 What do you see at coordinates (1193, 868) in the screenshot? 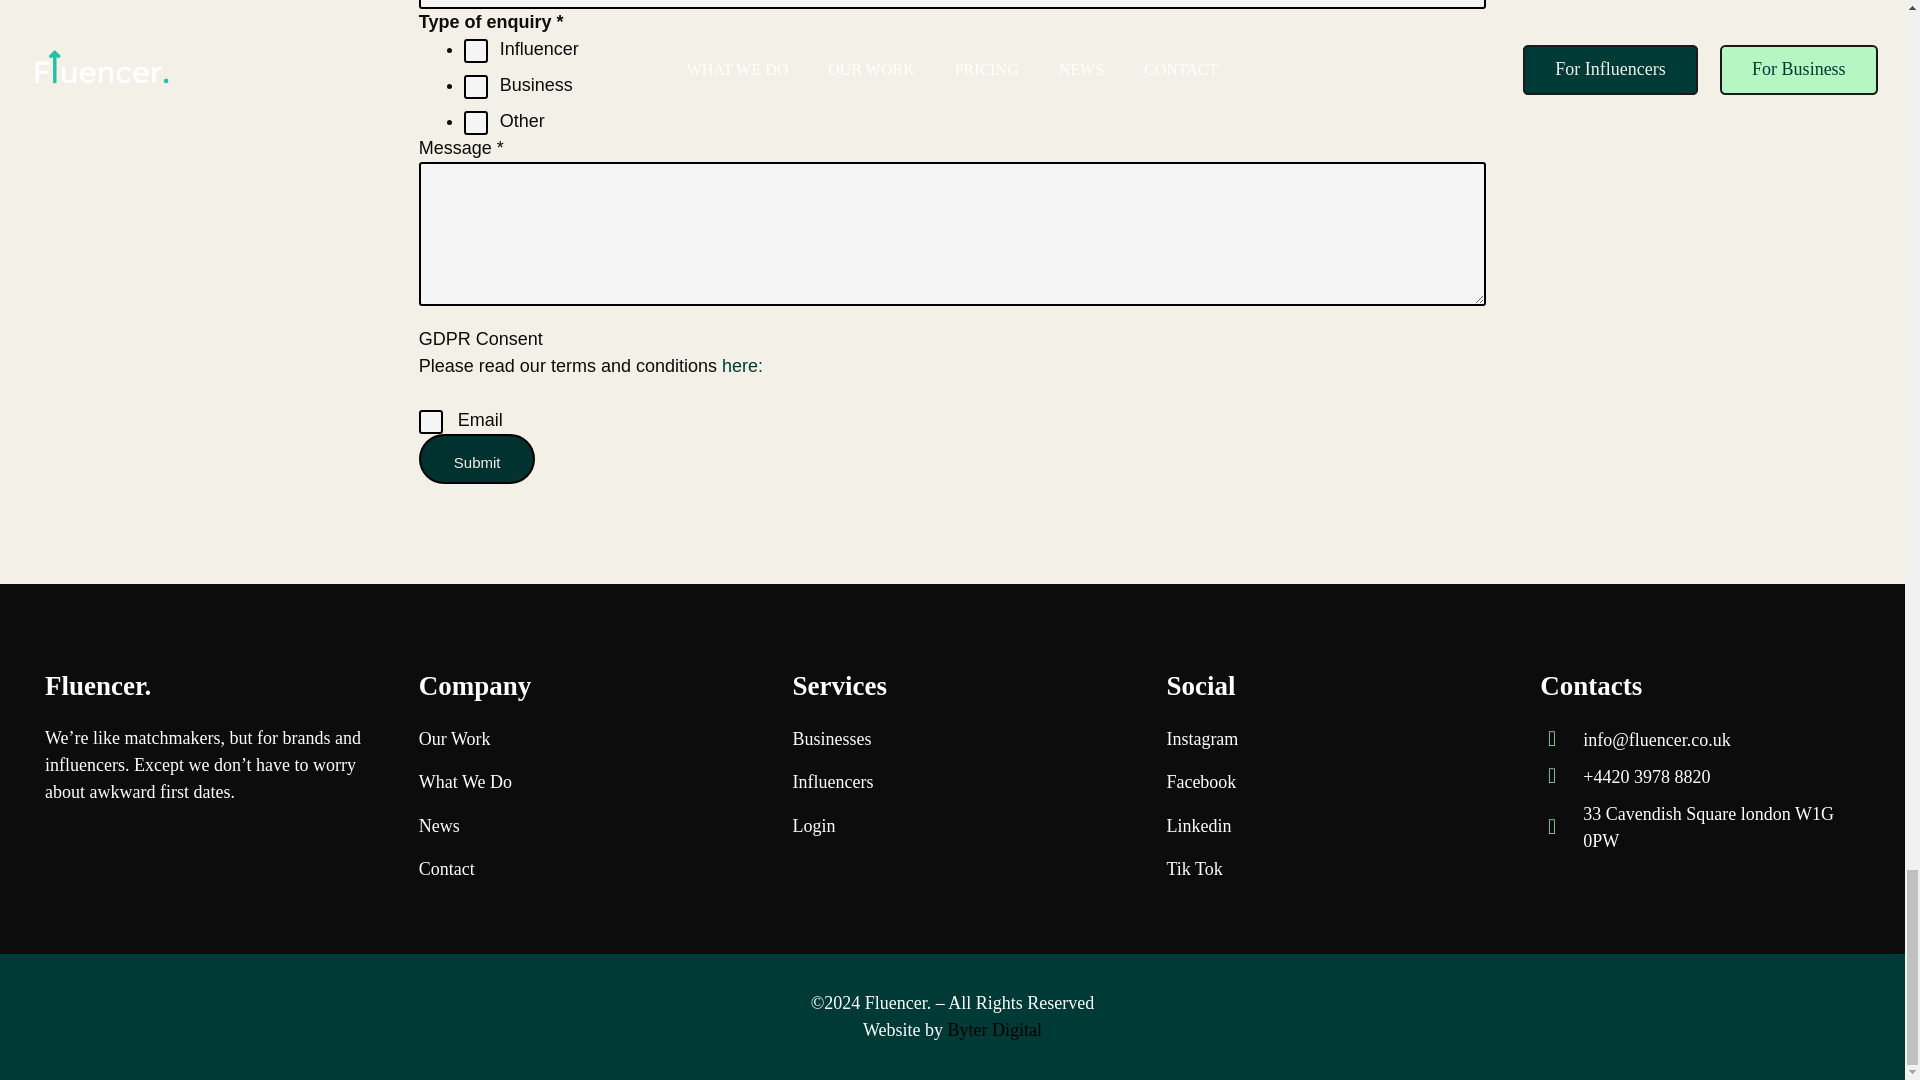
I see `Tik Tok` at bounding box center [1193, 868].